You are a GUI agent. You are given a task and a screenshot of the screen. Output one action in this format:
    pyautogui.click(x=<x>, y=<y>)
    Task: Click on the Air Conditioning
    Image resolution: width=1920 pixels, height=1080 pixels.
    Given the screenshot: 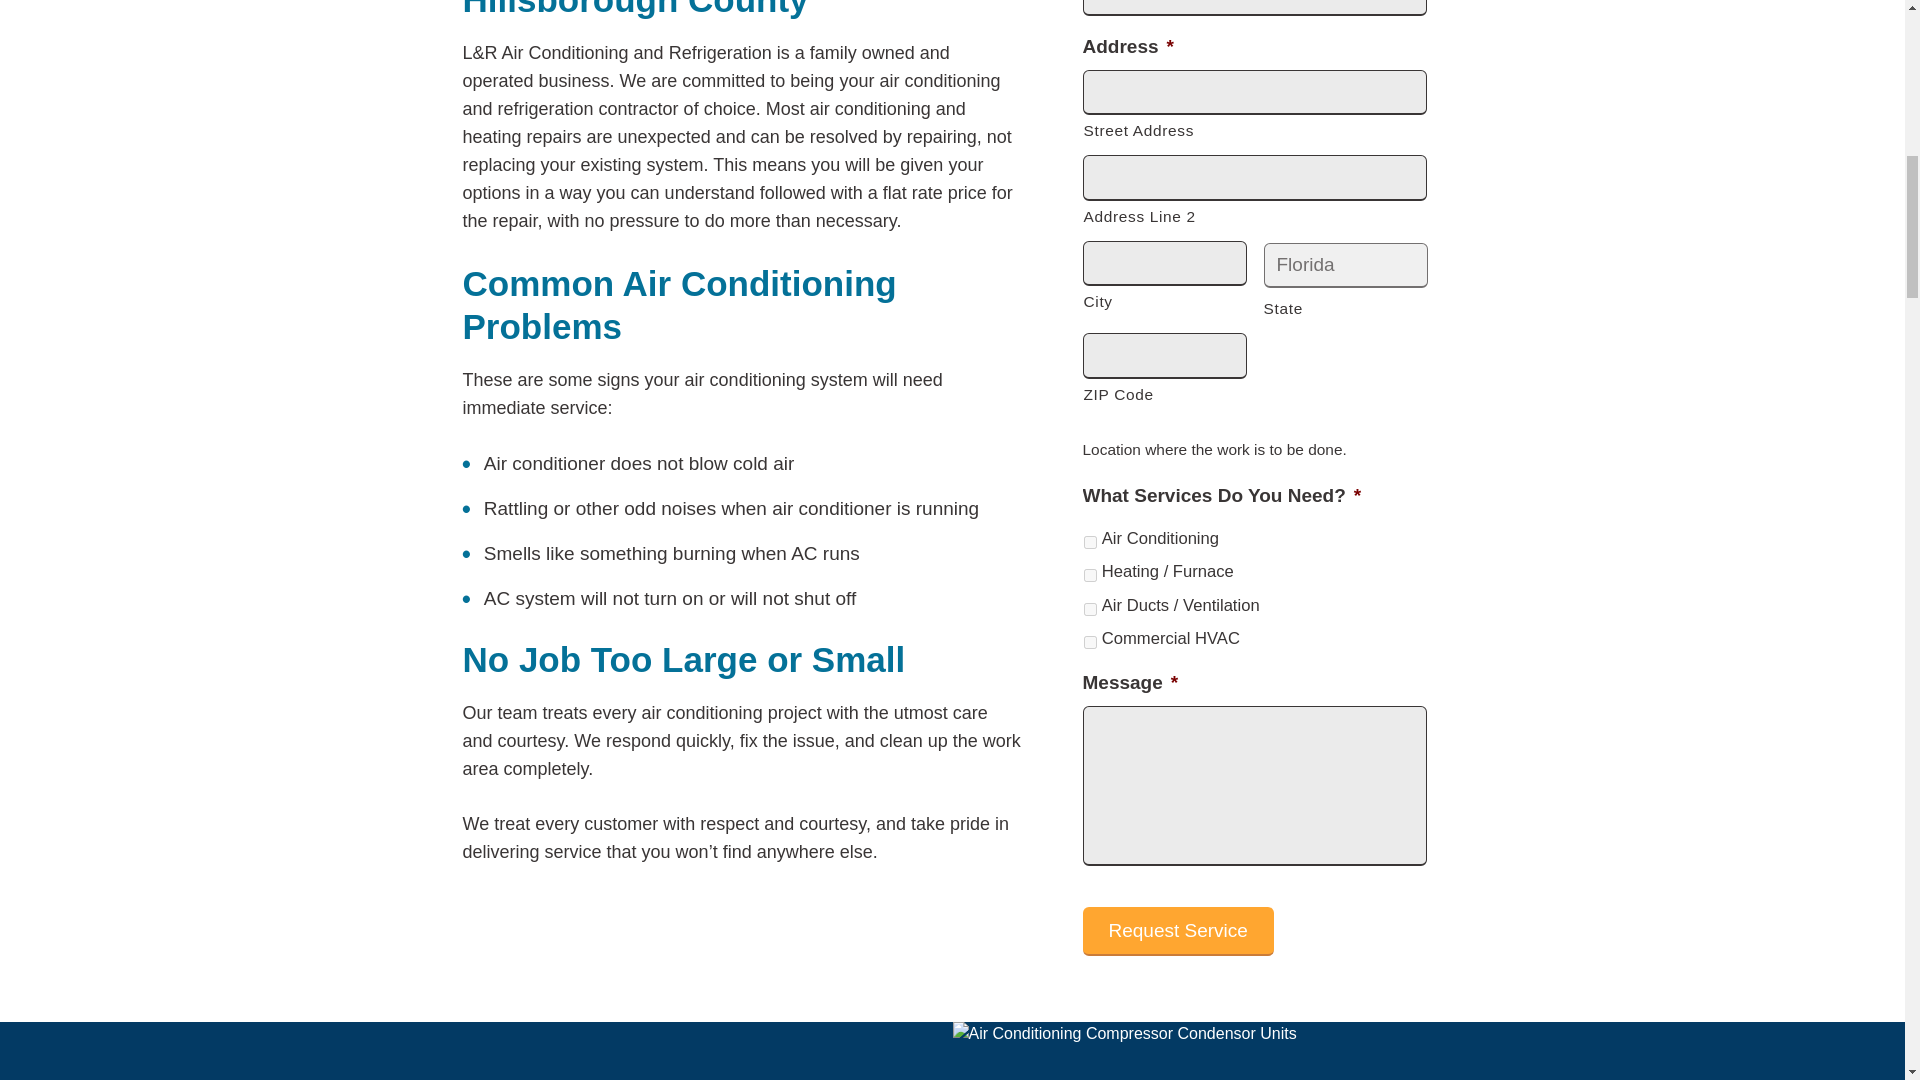 What is the action you would take?
    pyautogui.click(x=1090, y=542)
    